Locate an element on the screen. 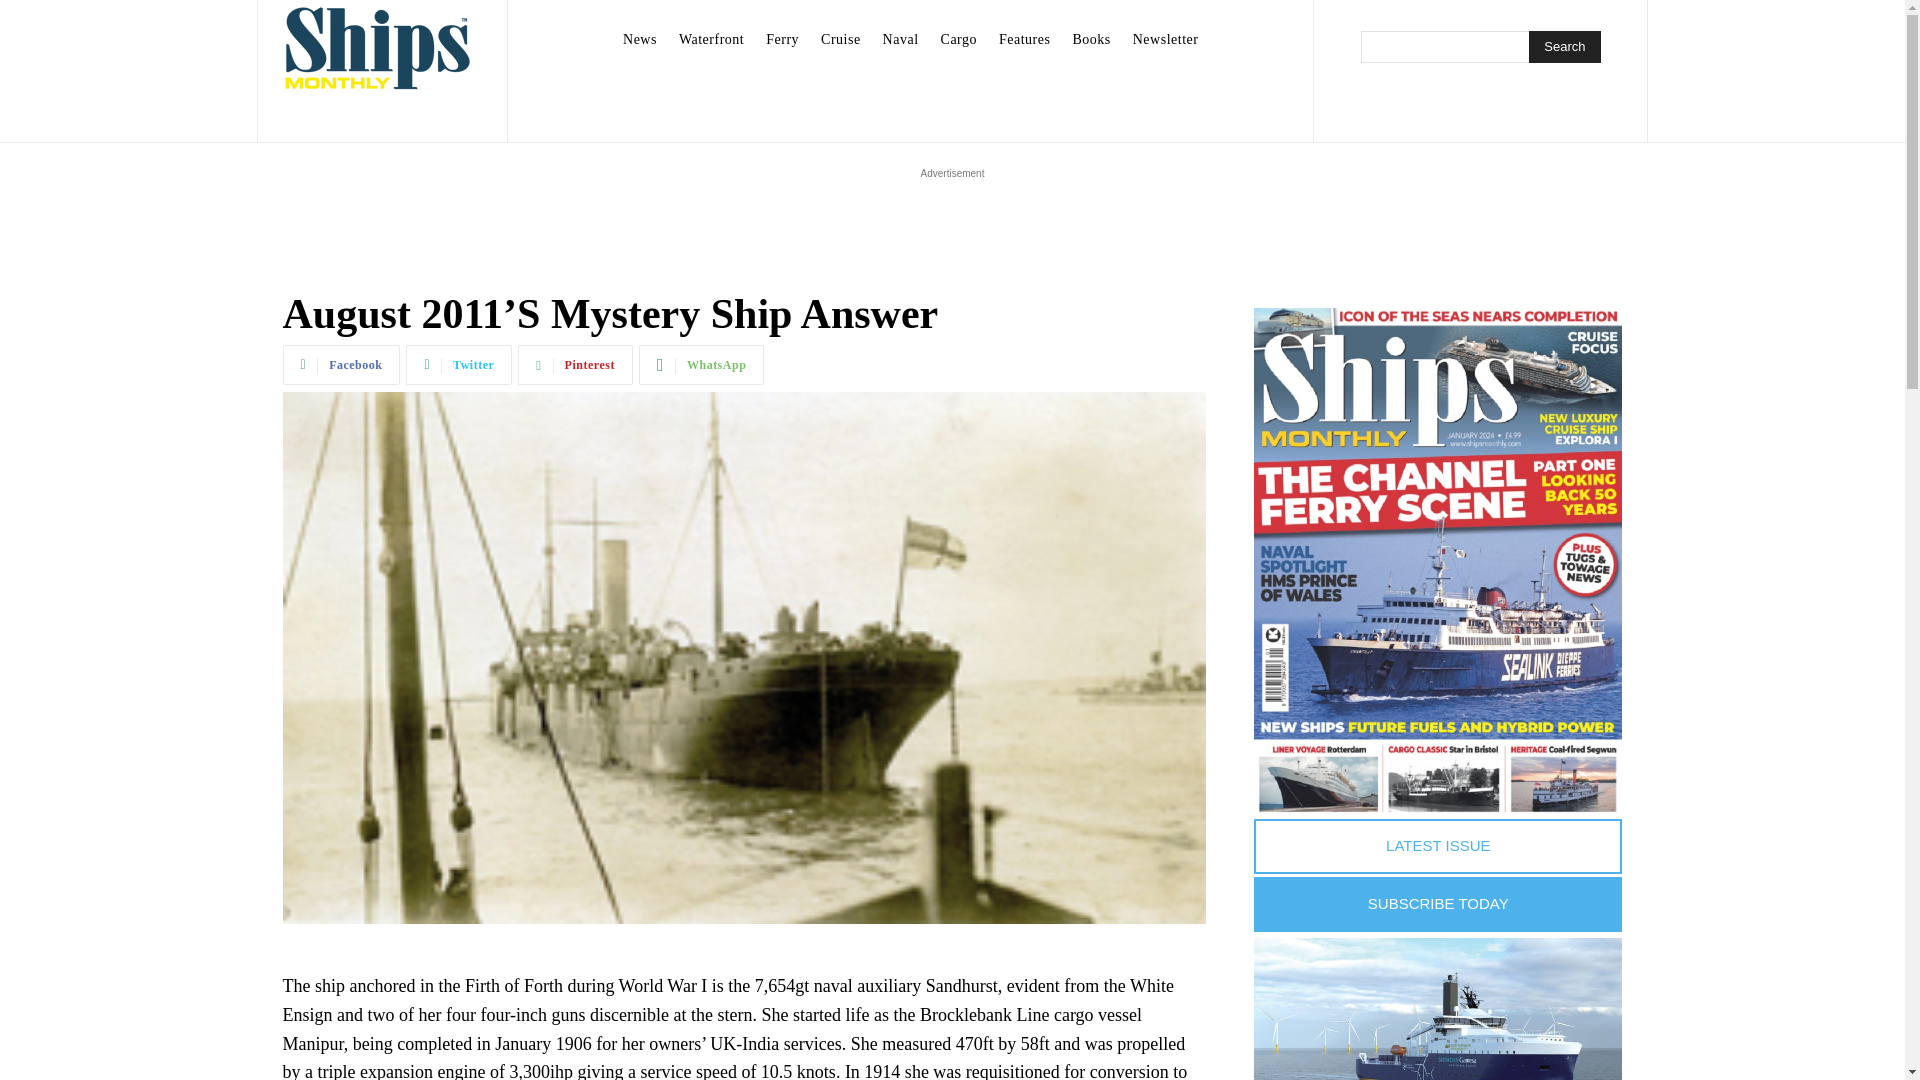 The image size is (1920, 1080). WhatsApp is located at coordinates (702, 364).